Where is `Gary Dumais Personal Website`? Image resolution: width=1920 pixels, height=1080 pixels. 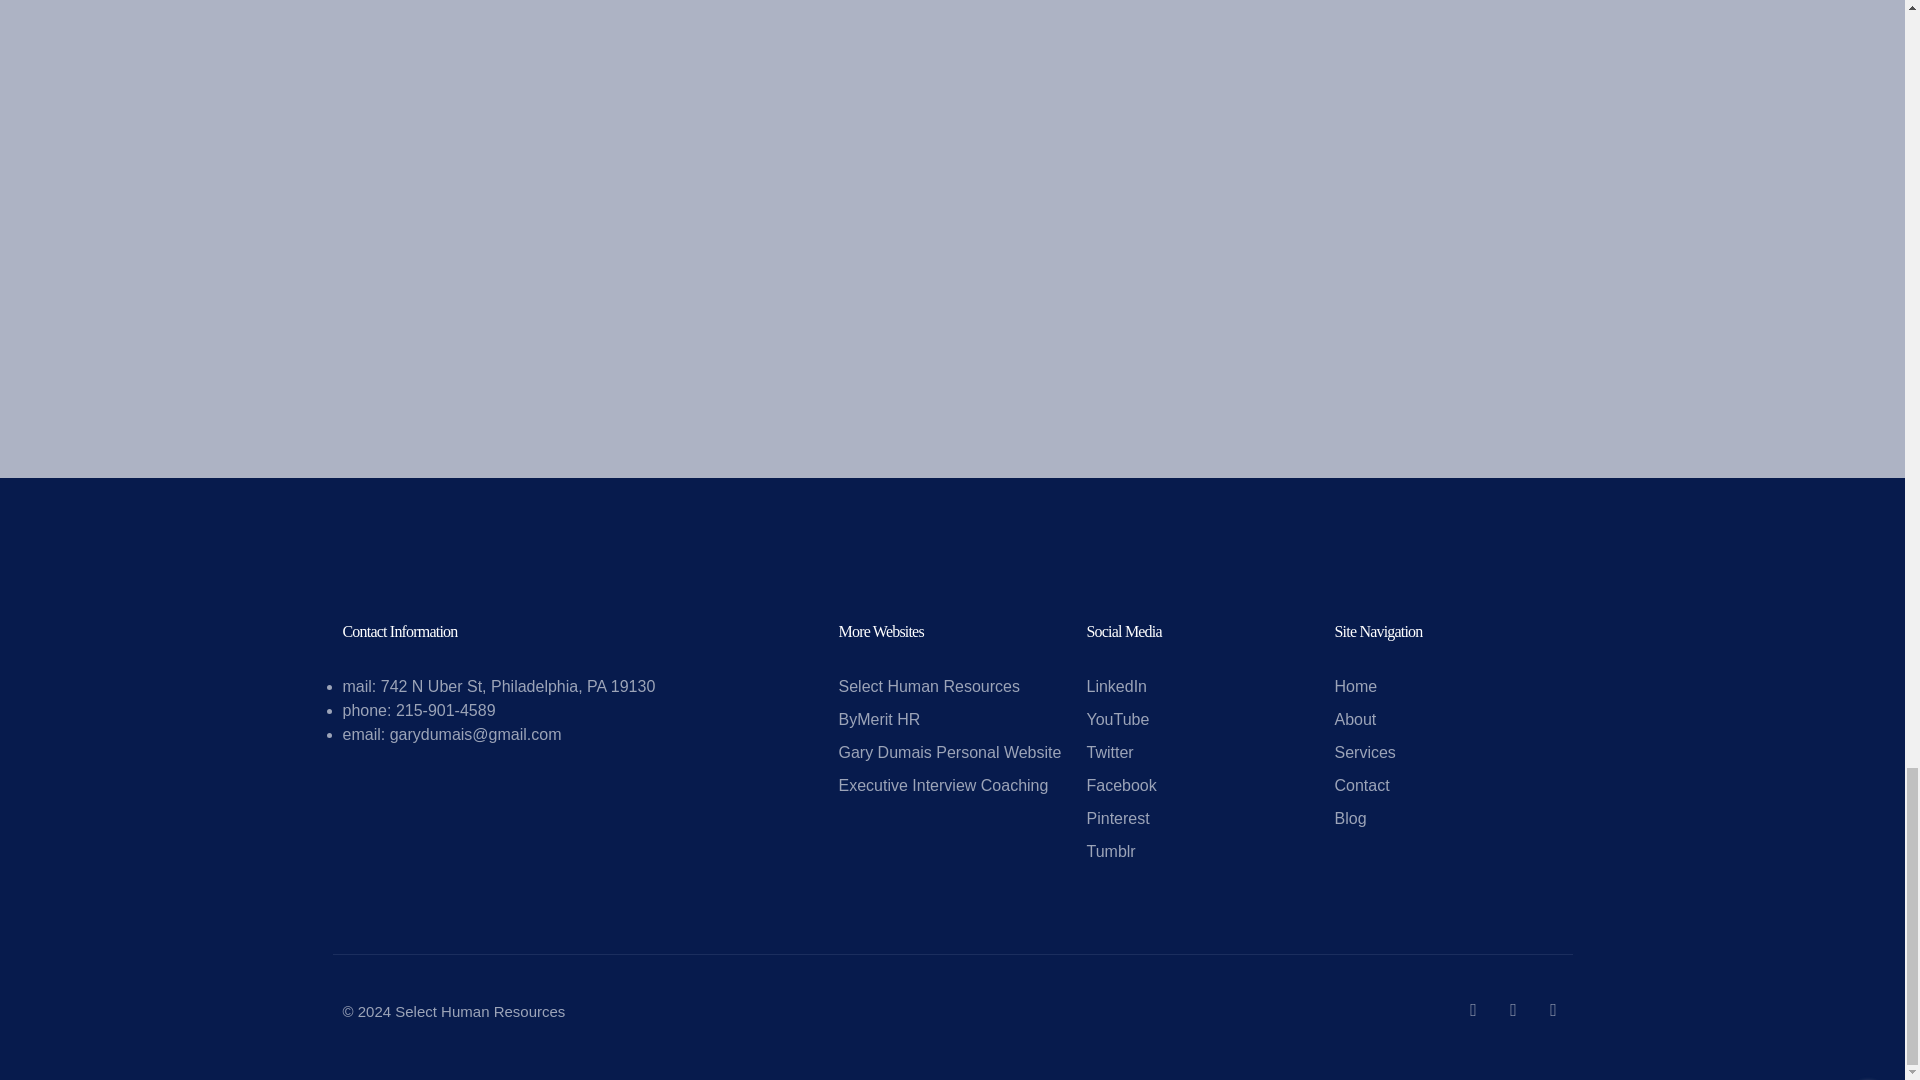 Gary Dumais Personal Website is located at coordinates (949, 752).